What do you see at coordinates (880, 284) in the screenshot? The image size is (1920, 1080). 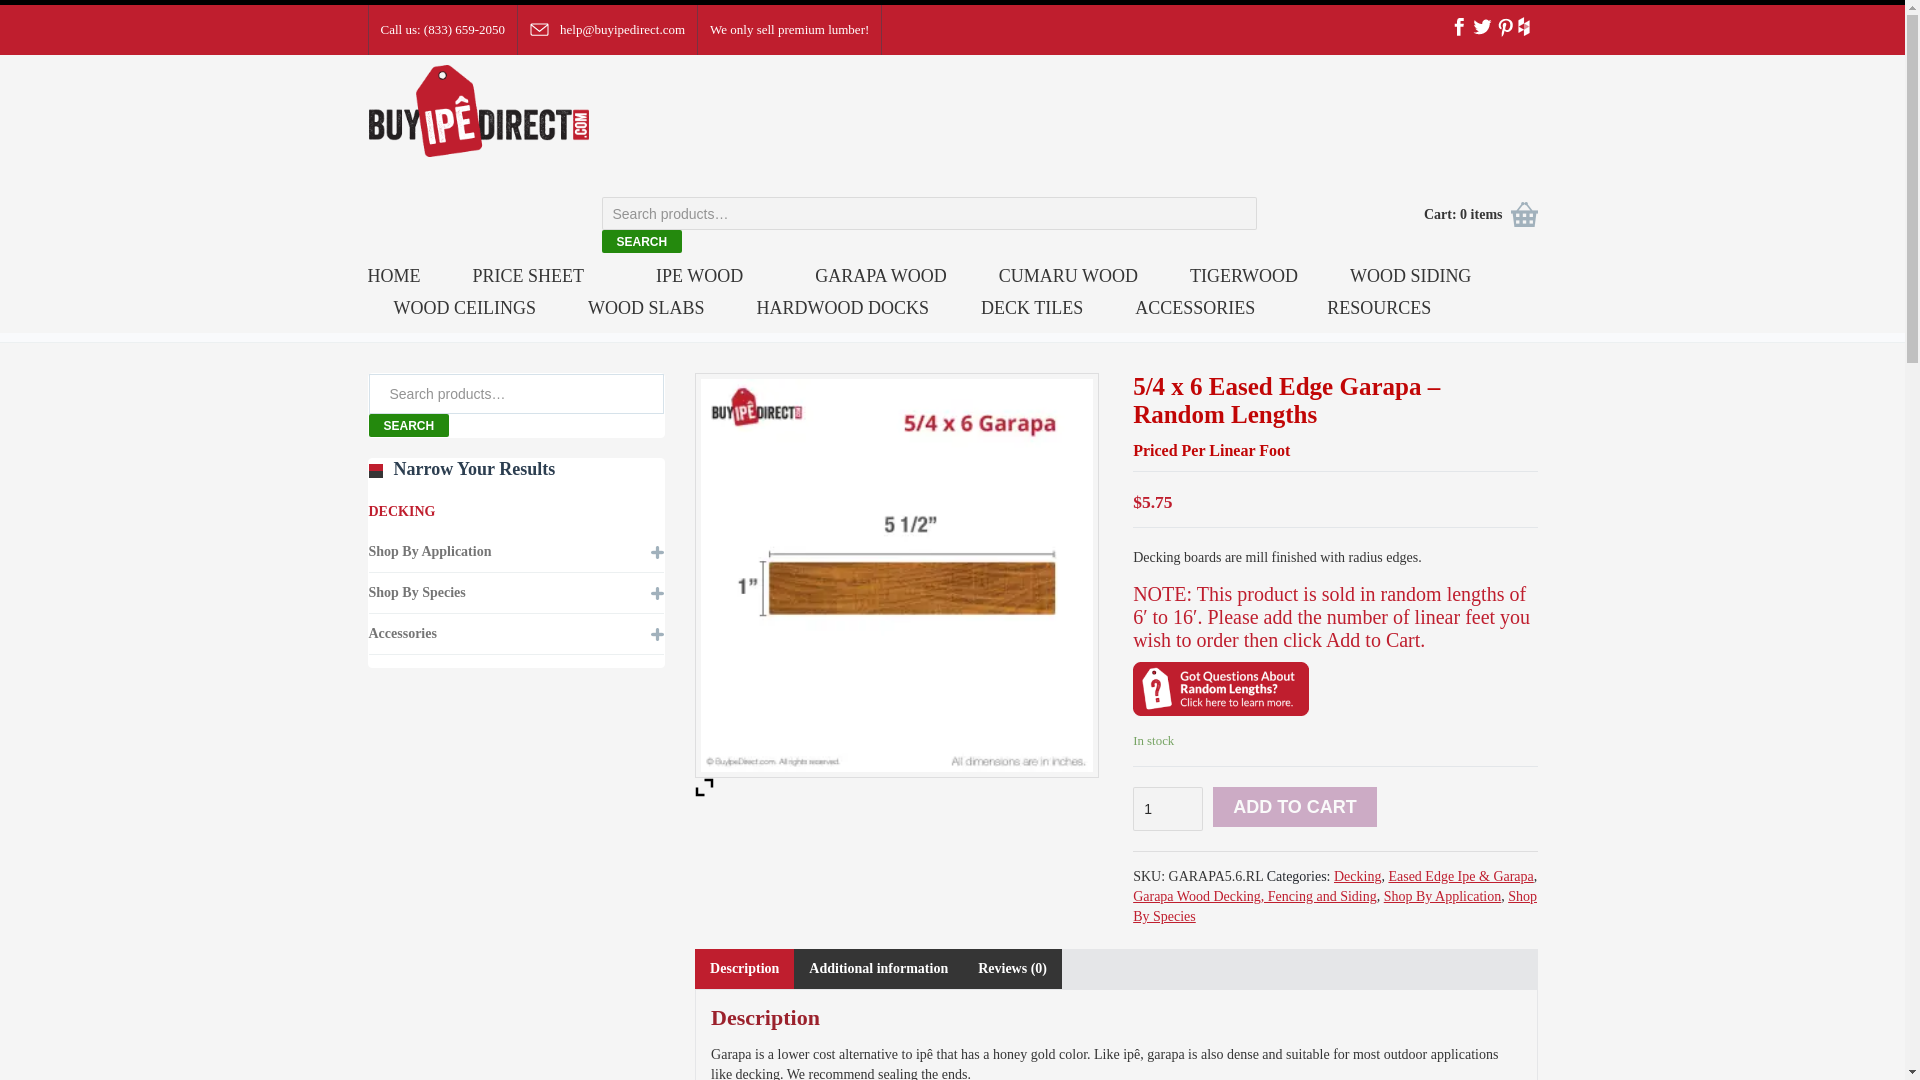 I see `GARAPA WOOD` at bounding box center [880, 284].